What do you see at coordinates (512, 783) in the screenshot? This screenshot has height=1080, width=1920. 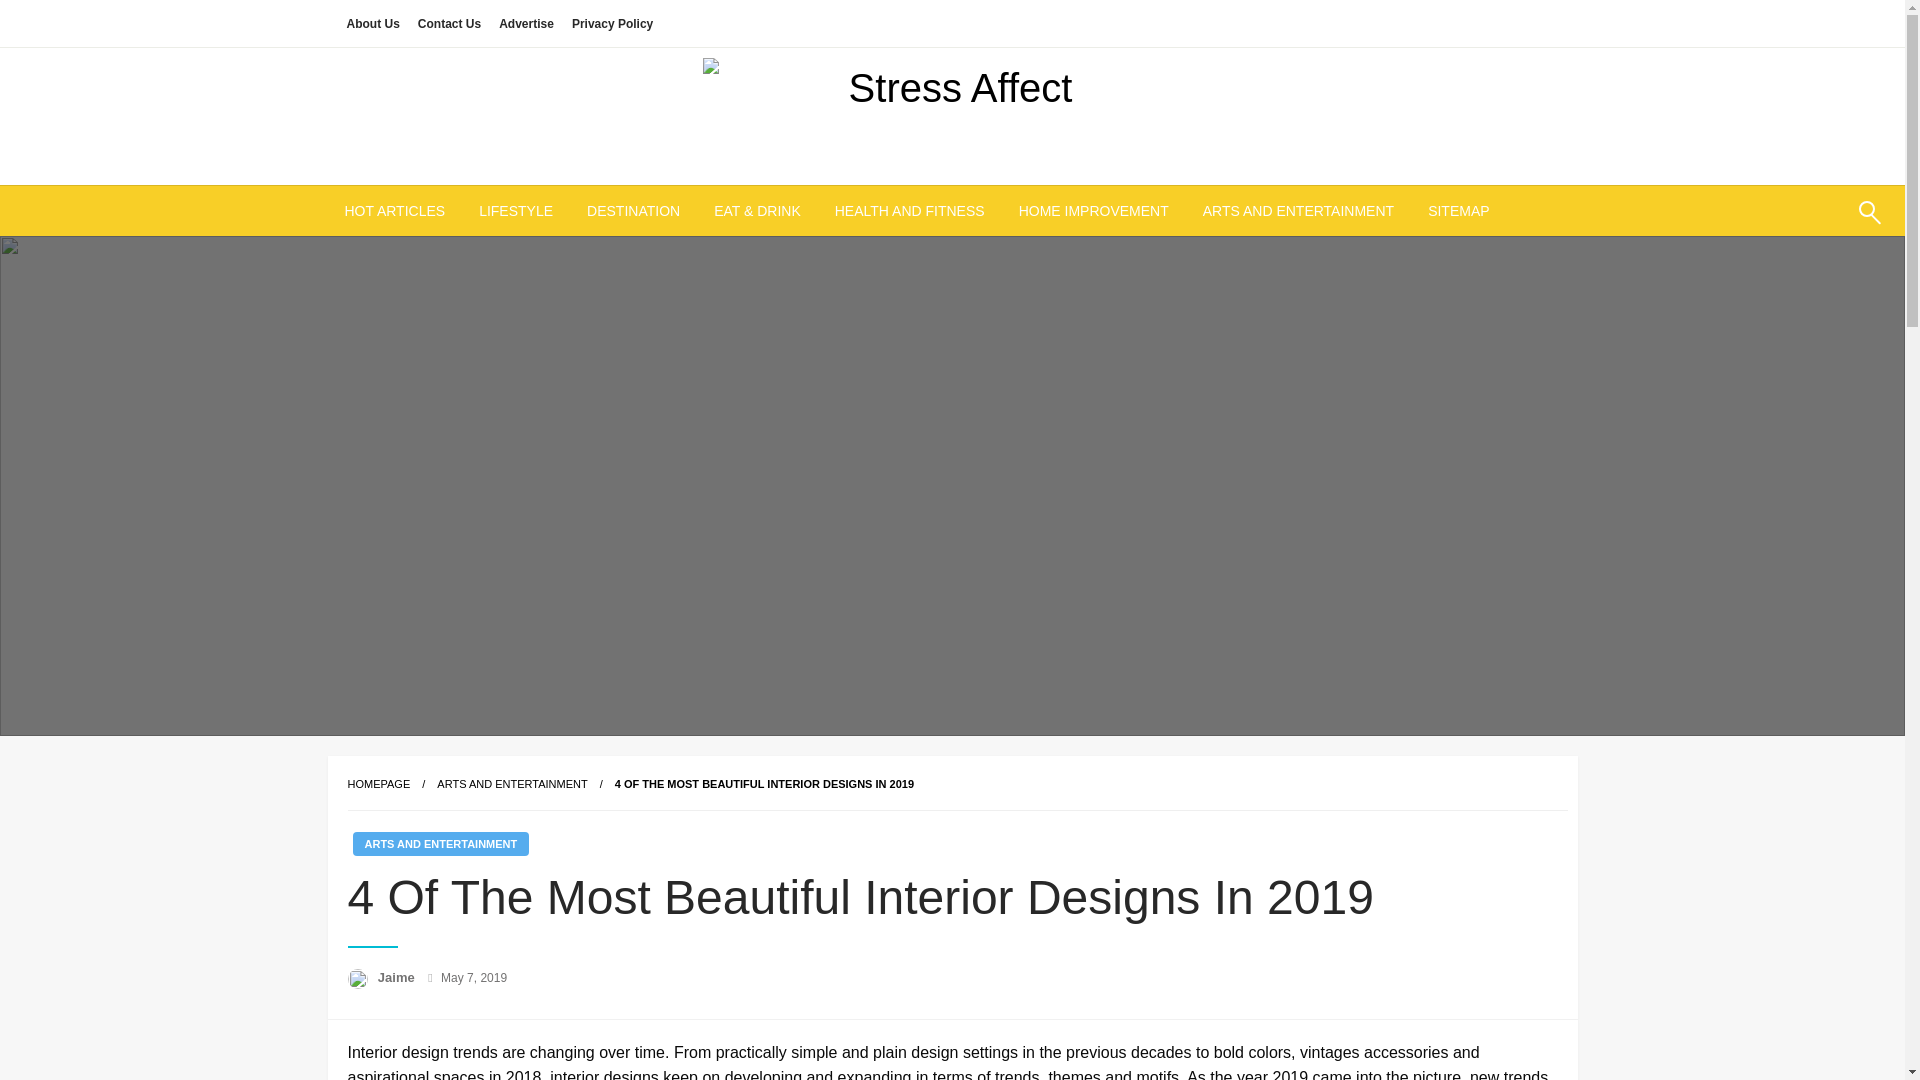 I see `ARTS AND ENTERTAINMENT` at bounding box center [512, 783].